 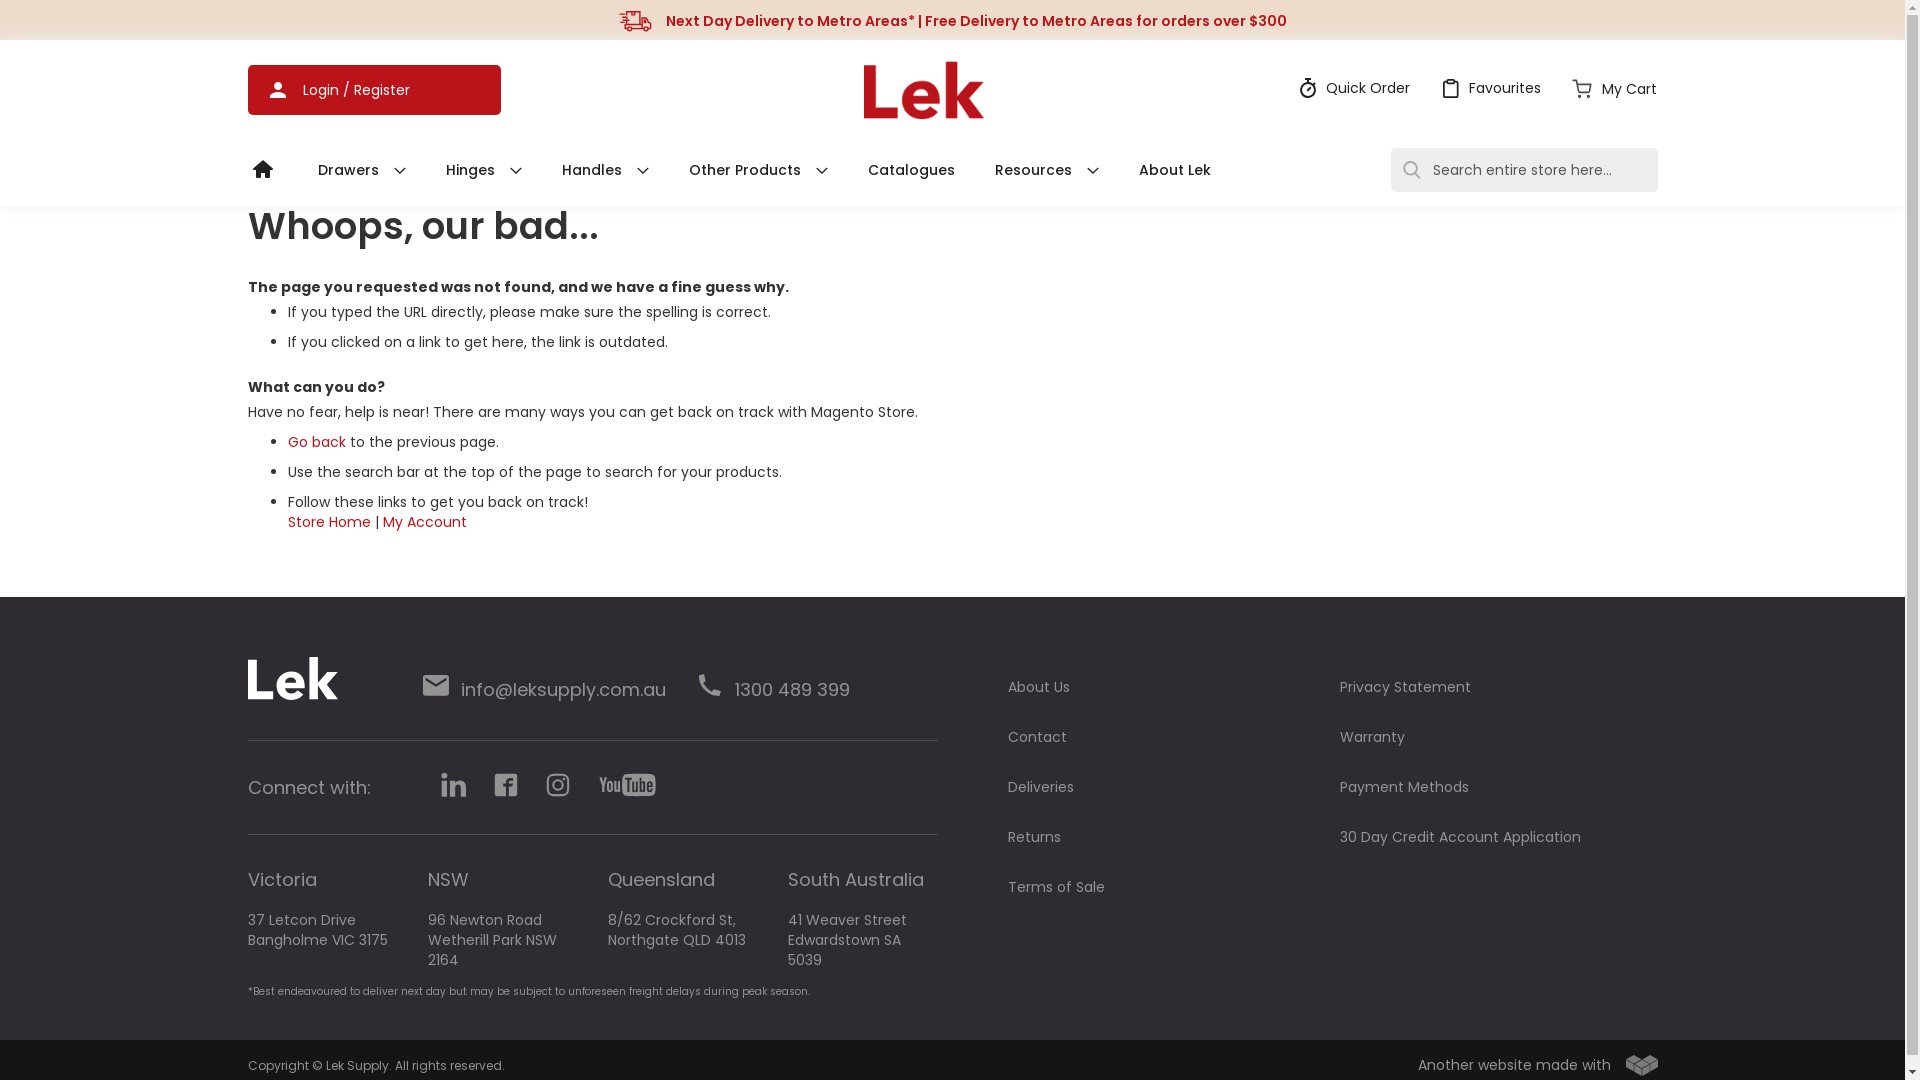 What do you see at coordinates (1612, 90) in the screenshot?
I see `My Cart` at bounding box center [1612, 90].